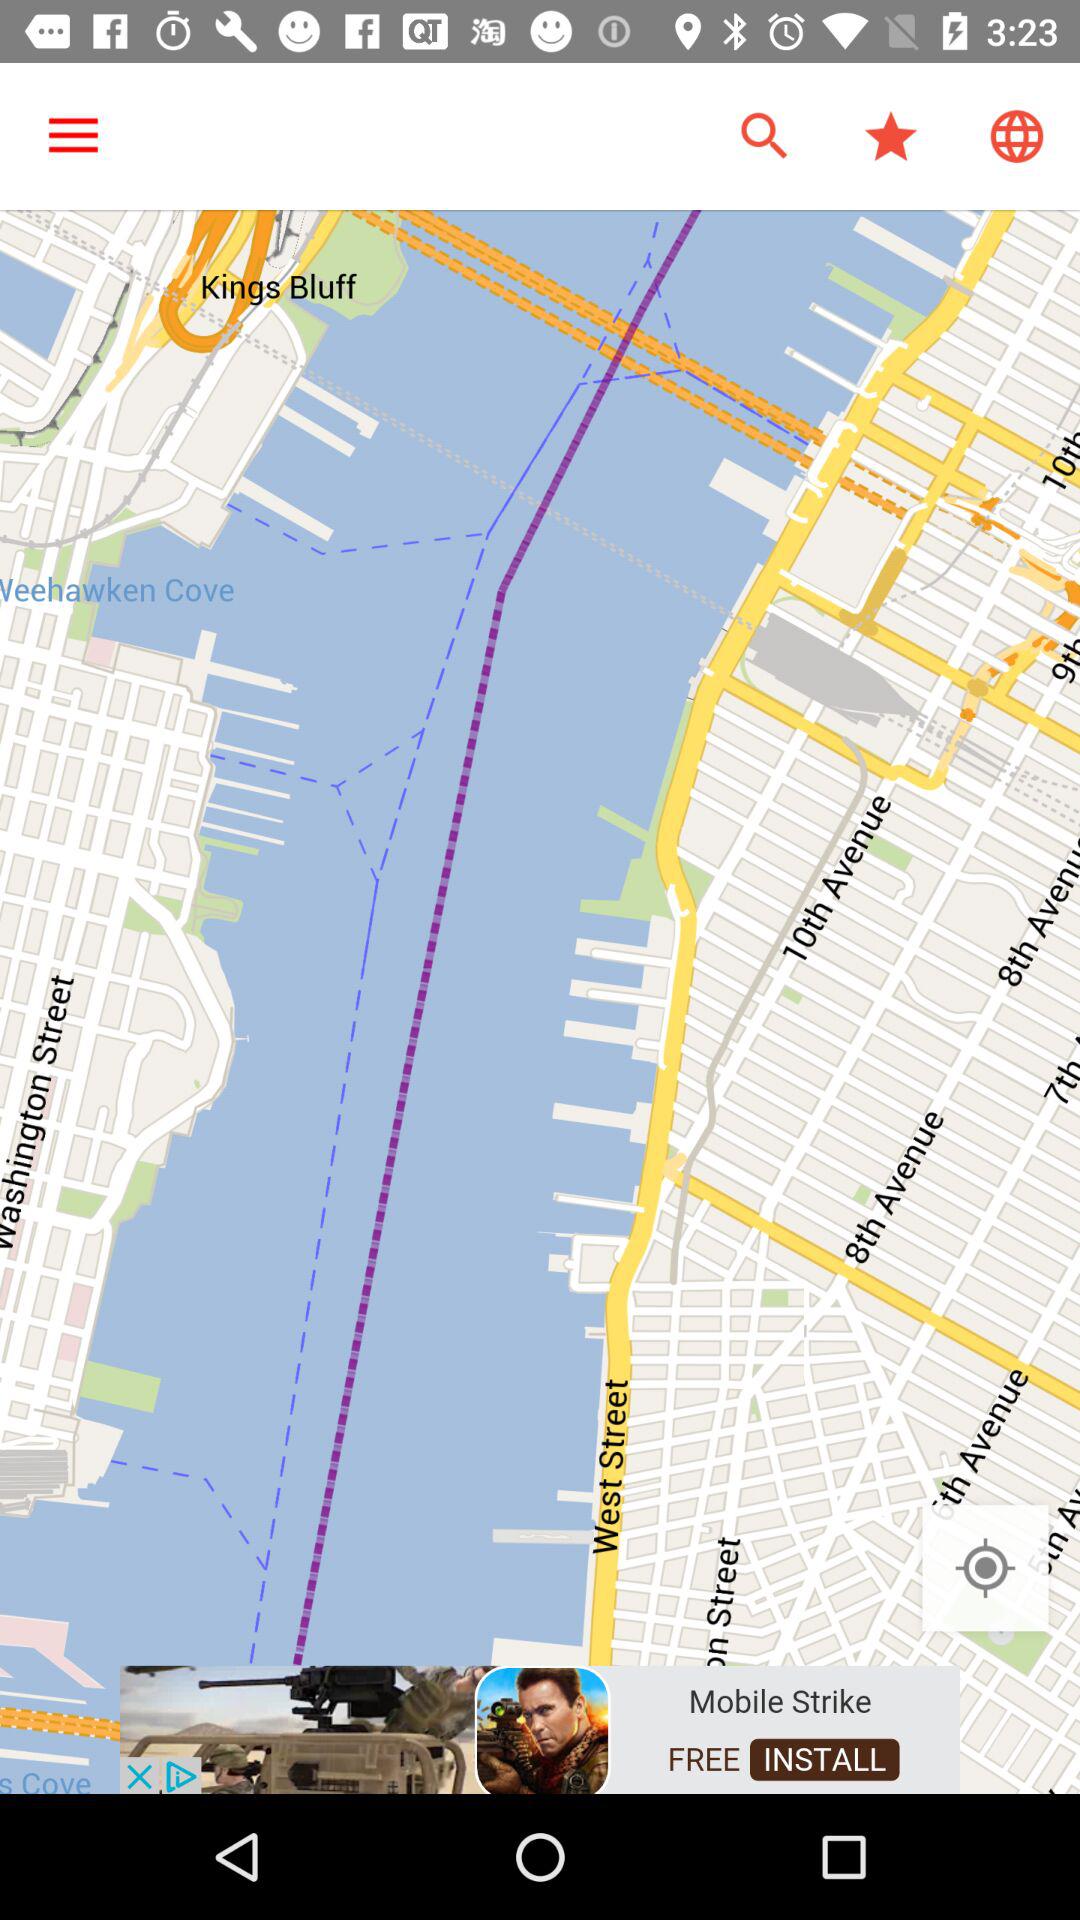  Describe the element at coordinates (73, 136) in the screenshot. I see `tap the item at the top left corner` at that location.